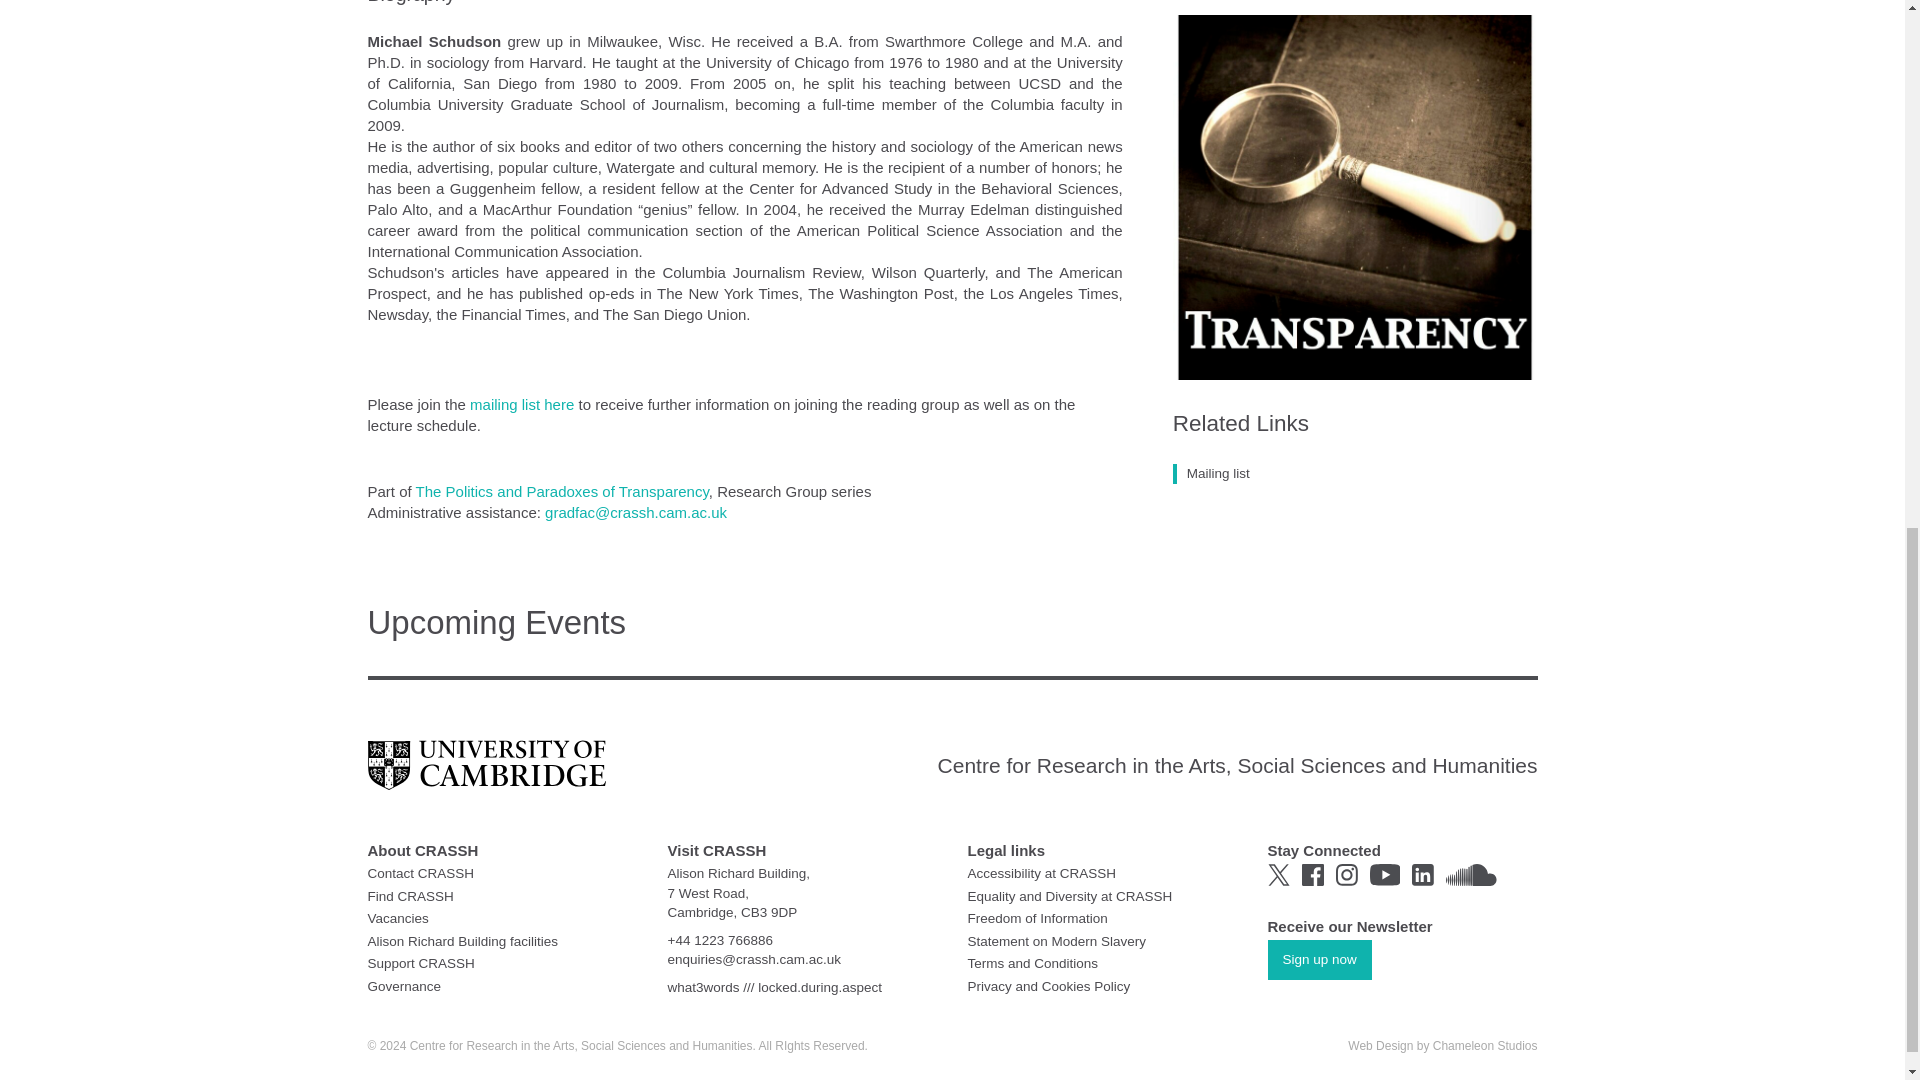  What do you see at coordinates (421, 962) in the screenshot?
I see `Support CRASSH` at bounding box center [421, 962].